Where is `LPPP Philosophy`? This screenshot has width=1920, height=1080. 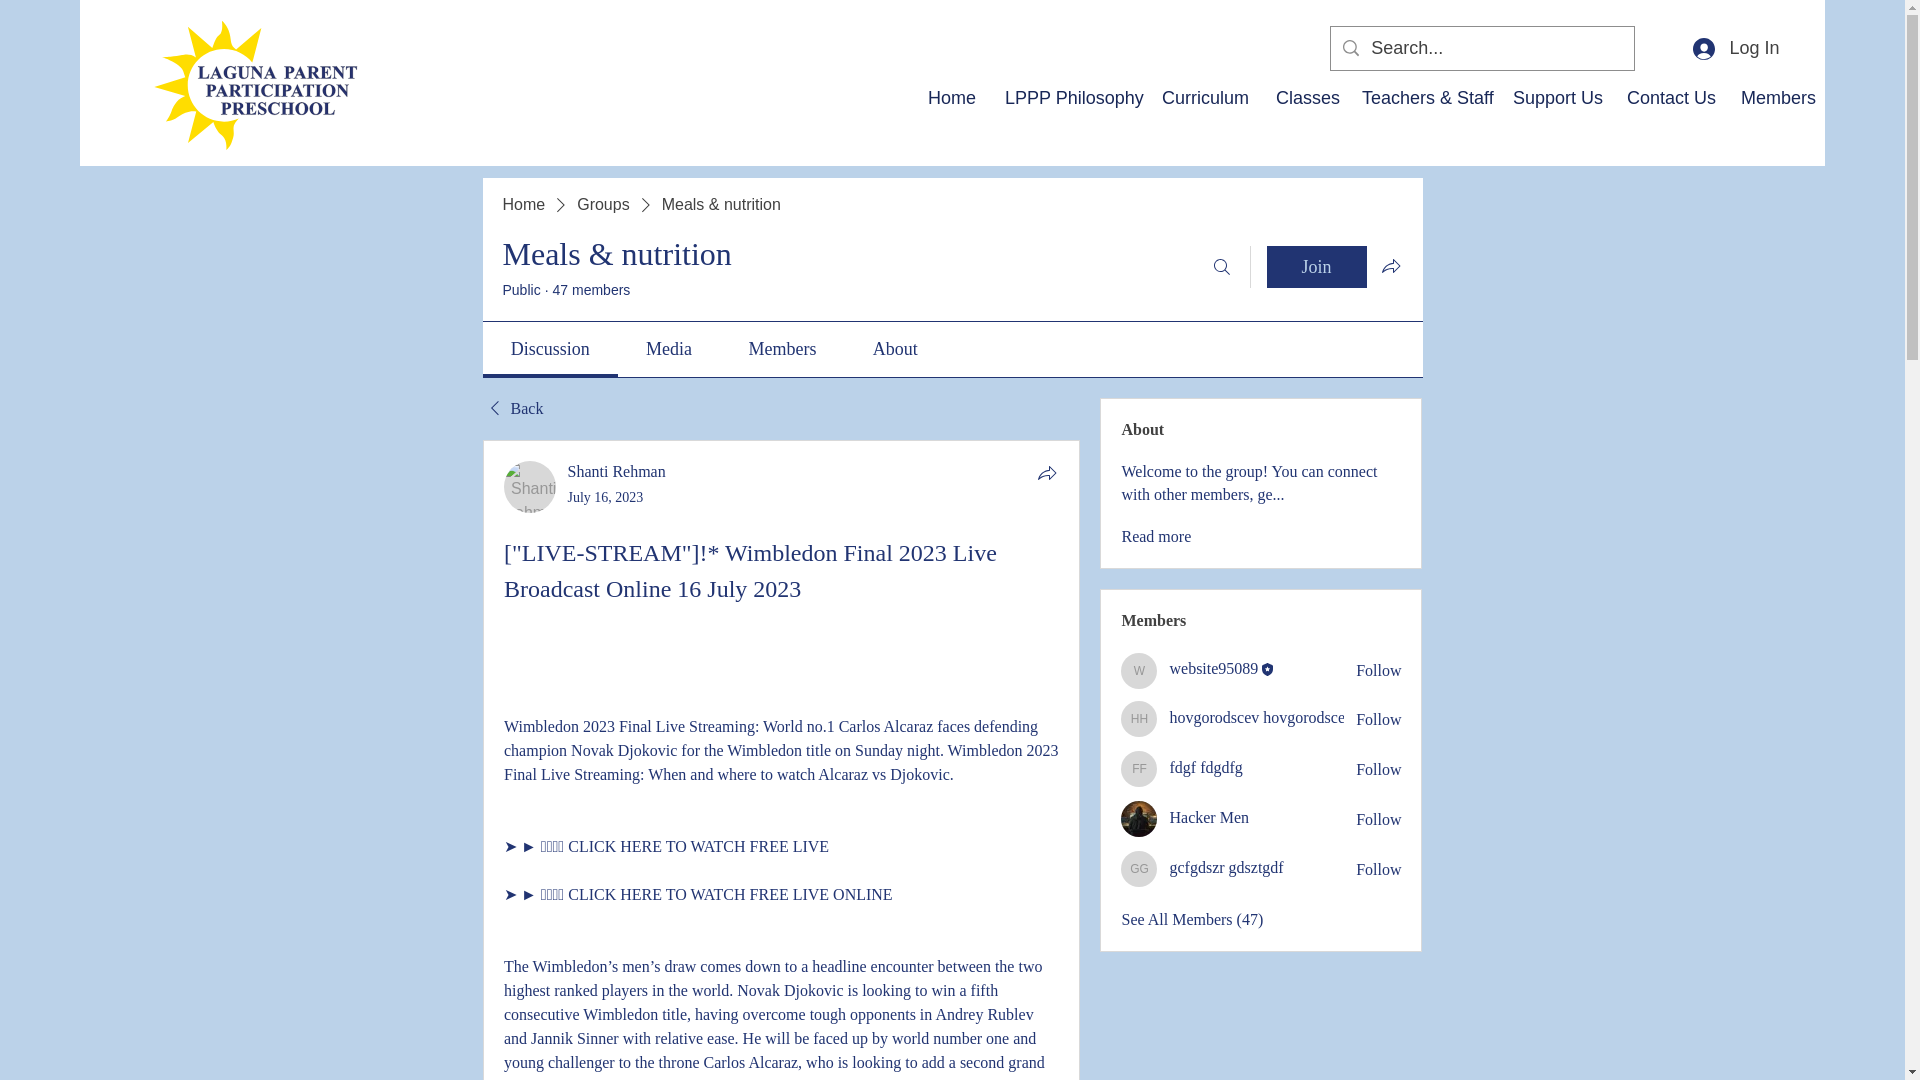 LPPP Philosophy is located at coordinates (1068, 98).